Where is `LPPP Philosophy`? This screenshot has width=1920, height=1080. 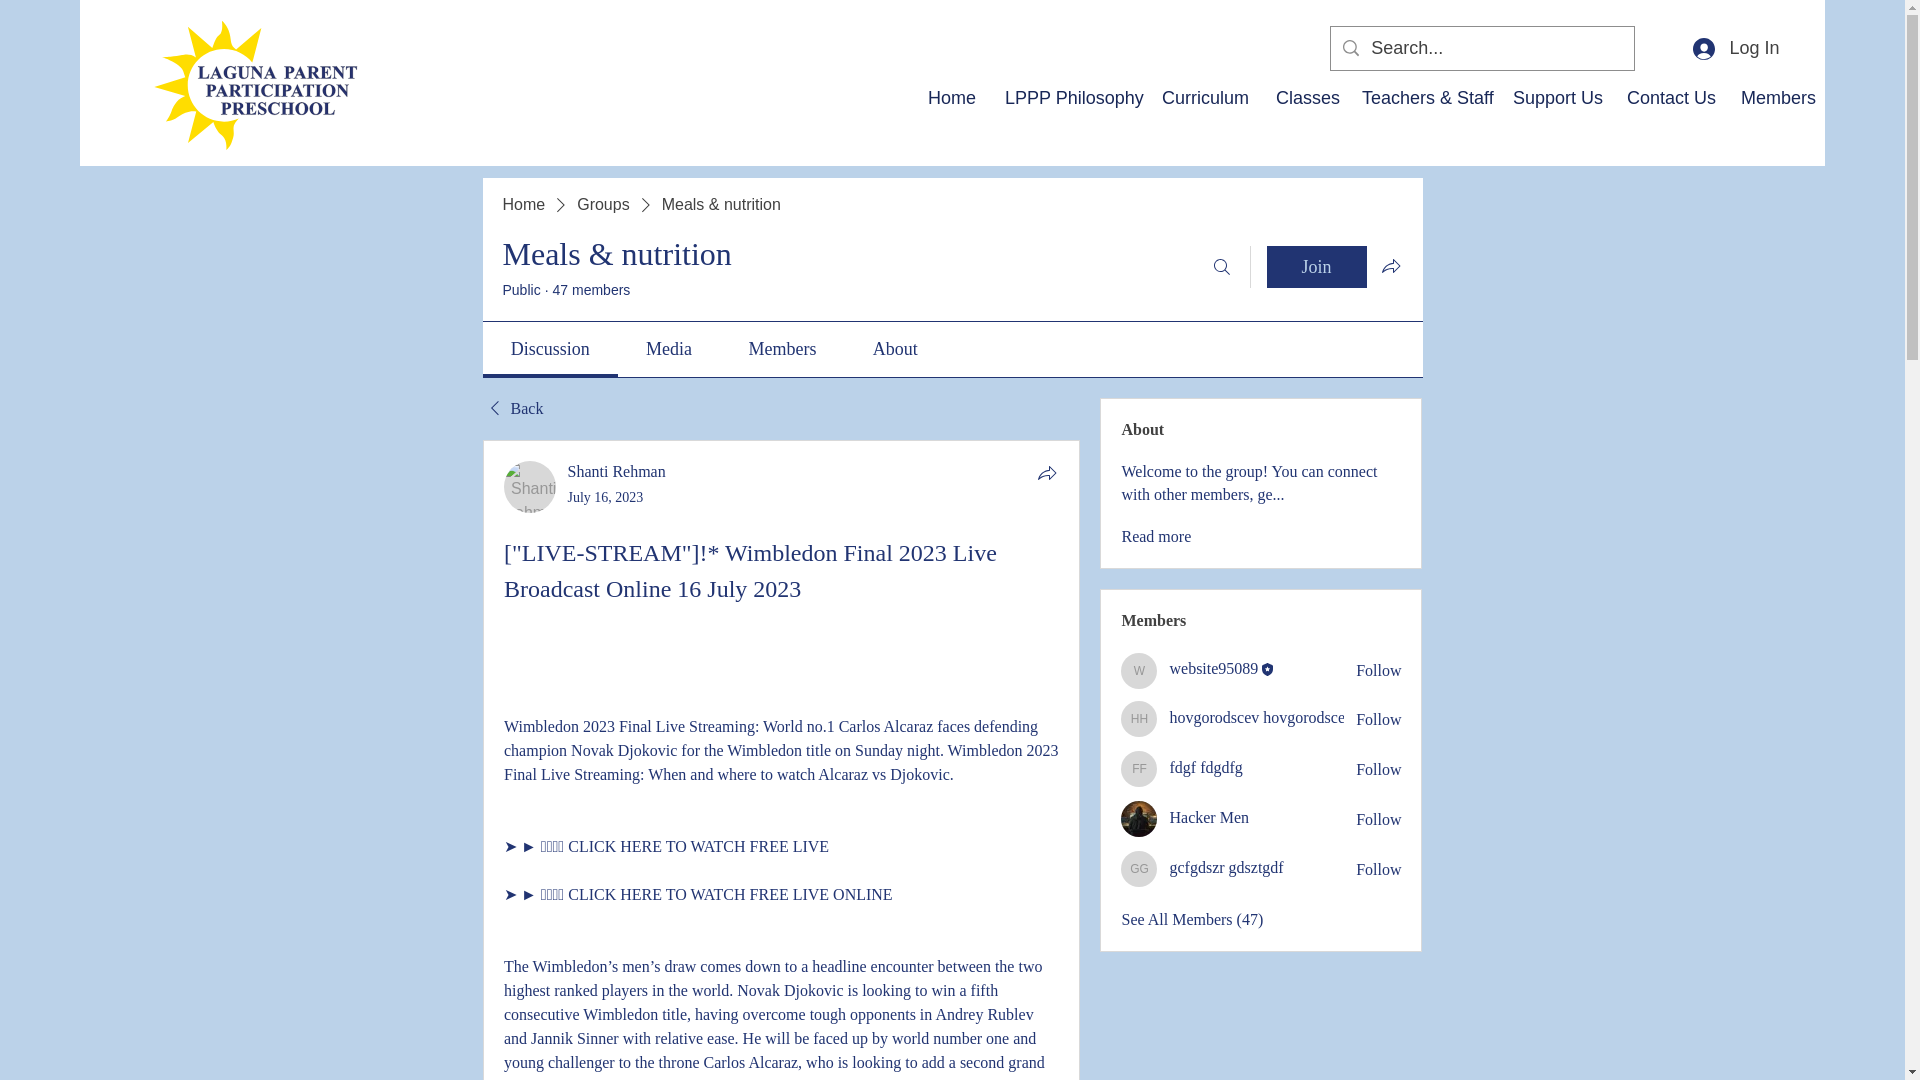 LPPP Philosophy is located at coordinates (1068, 98).